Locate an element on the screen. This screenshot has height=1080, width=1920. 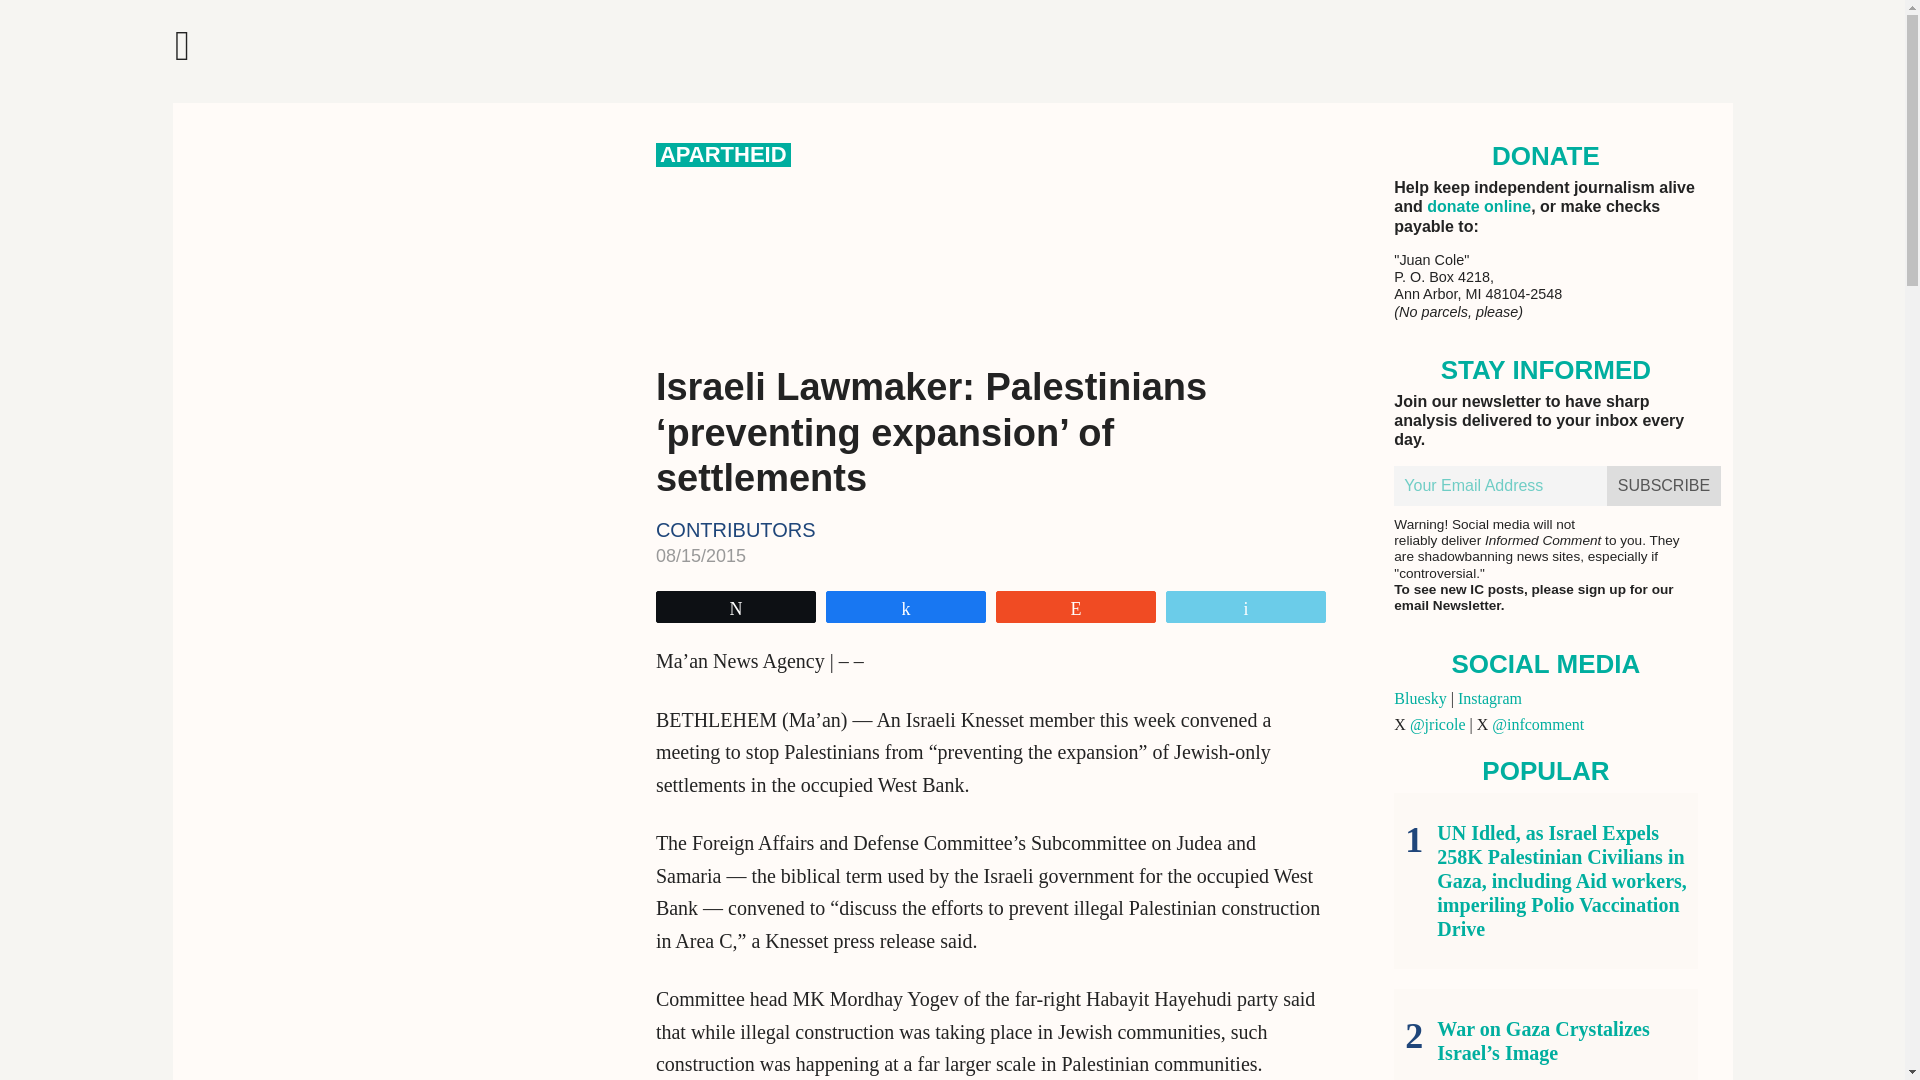
donate online is located at coordinates (1478, 206).